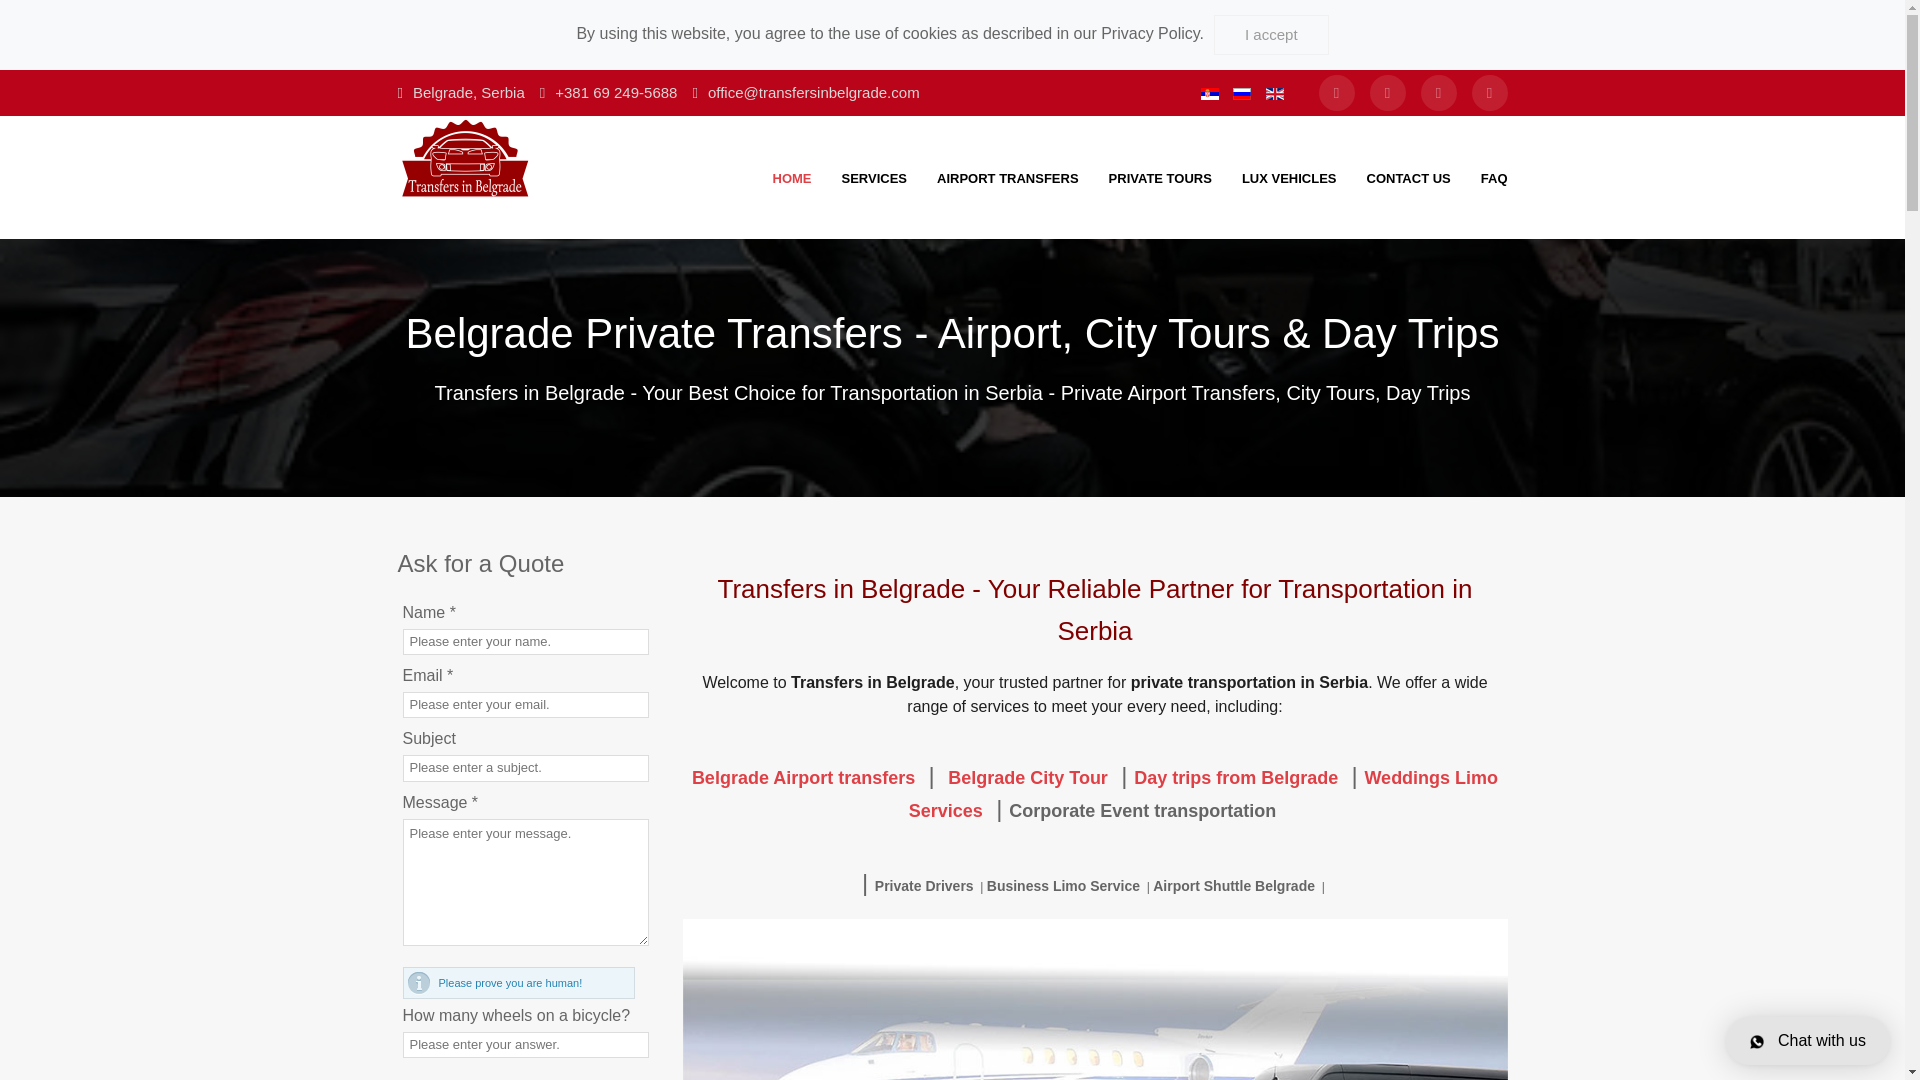 This screenshot has width=1920, height=1080. What do you see at coordinates (1202, 794) in the screenshot?
I see `Belgrade wedding limo service` at bounding box center [1202, 794].